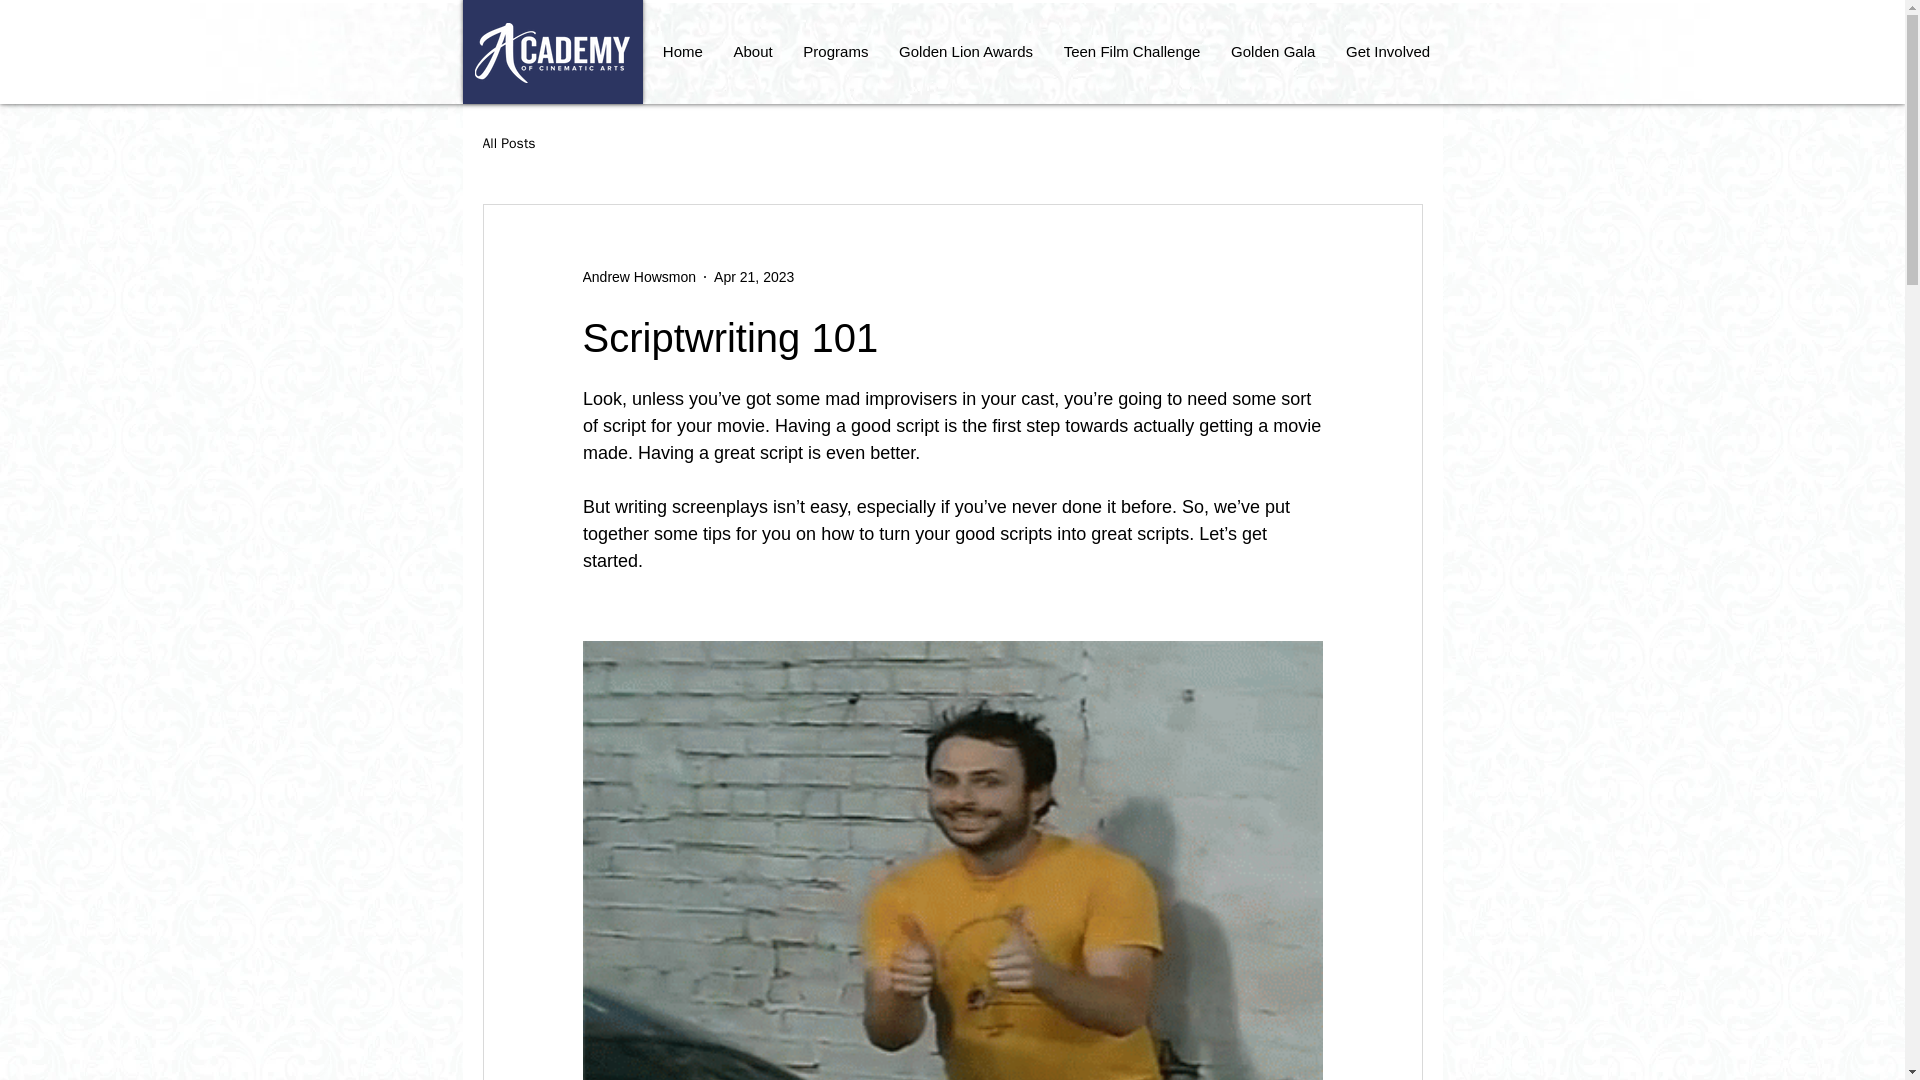 Image resolution: width=1920 pixels, height=1080 pixels. Describe the element at coordinates (1132, 52) in the screenshot. I see `Teen Film Challenge` at that location.